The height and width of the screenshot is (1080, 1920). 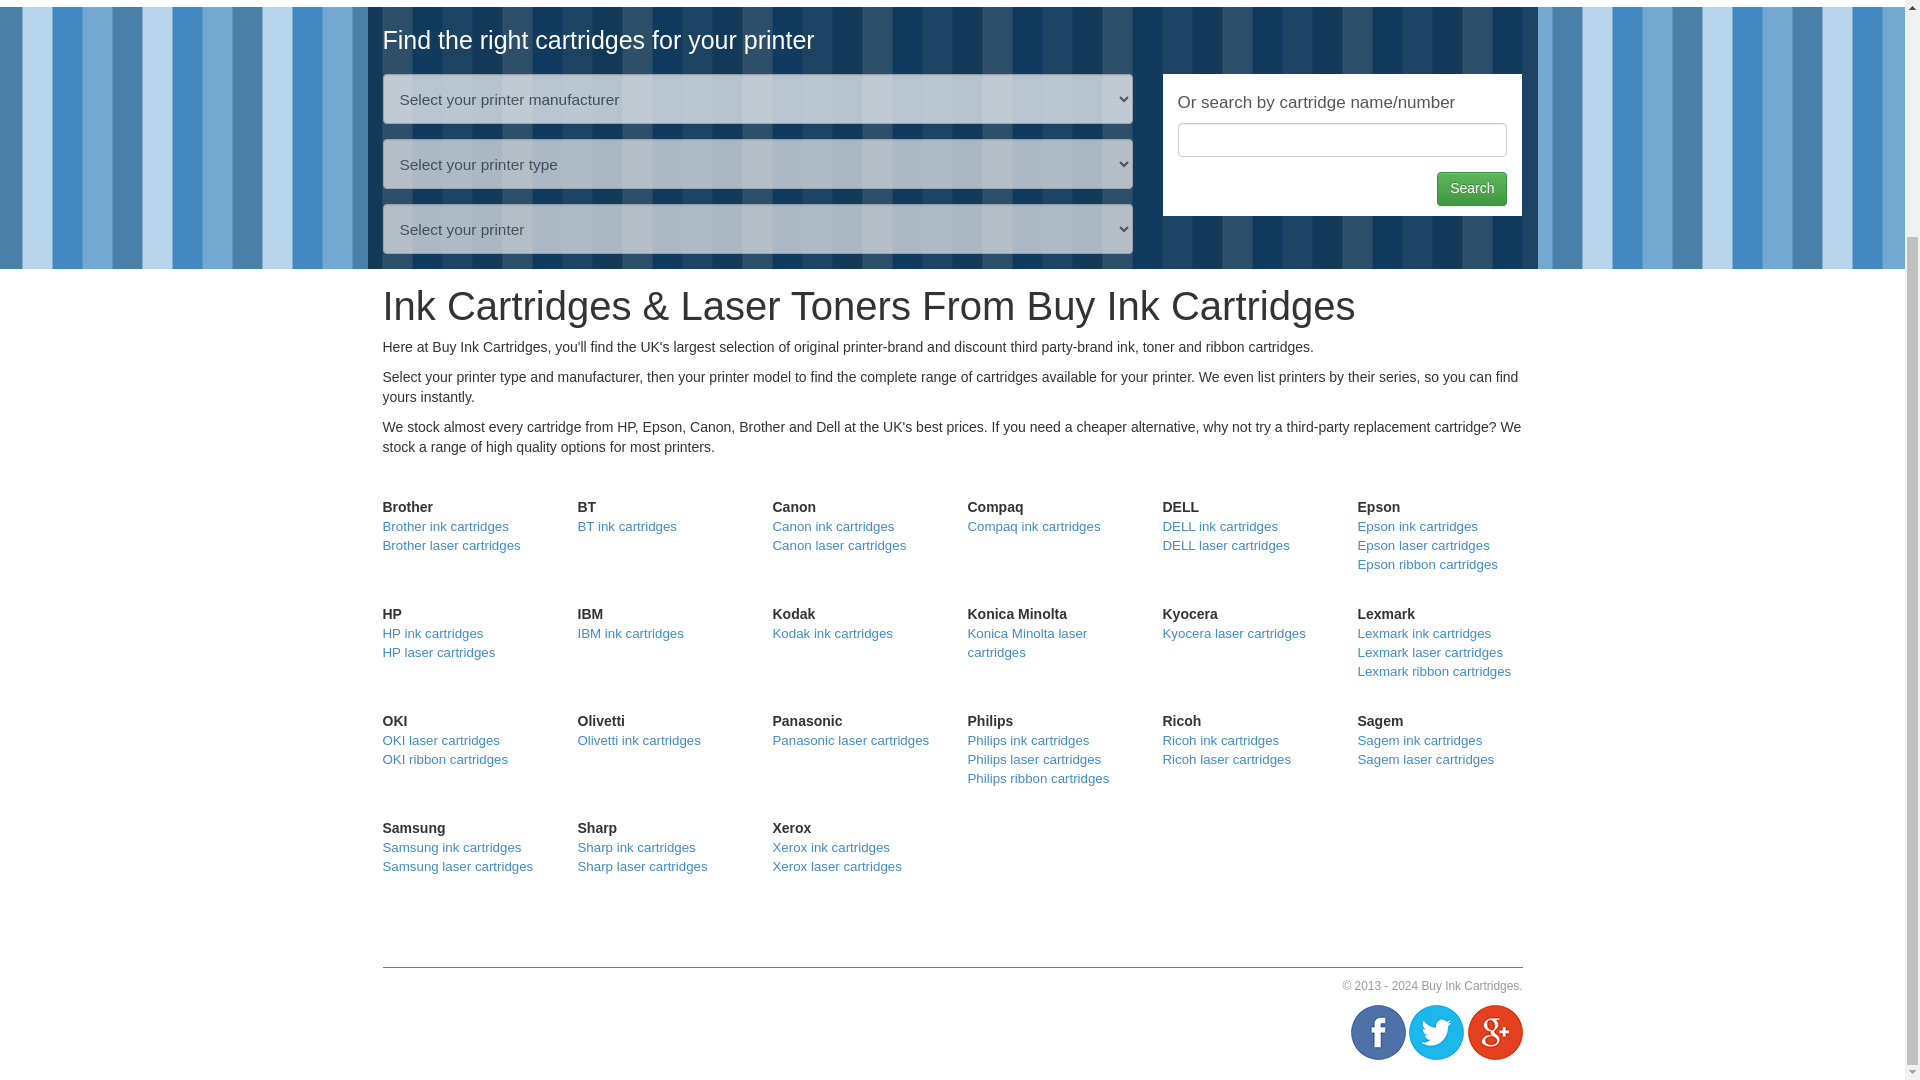 What do you see at coordinates (1028, 642) in the screenshot?
I see `Konica Minolta laser cartridges` at bounding box center [1028, 642].